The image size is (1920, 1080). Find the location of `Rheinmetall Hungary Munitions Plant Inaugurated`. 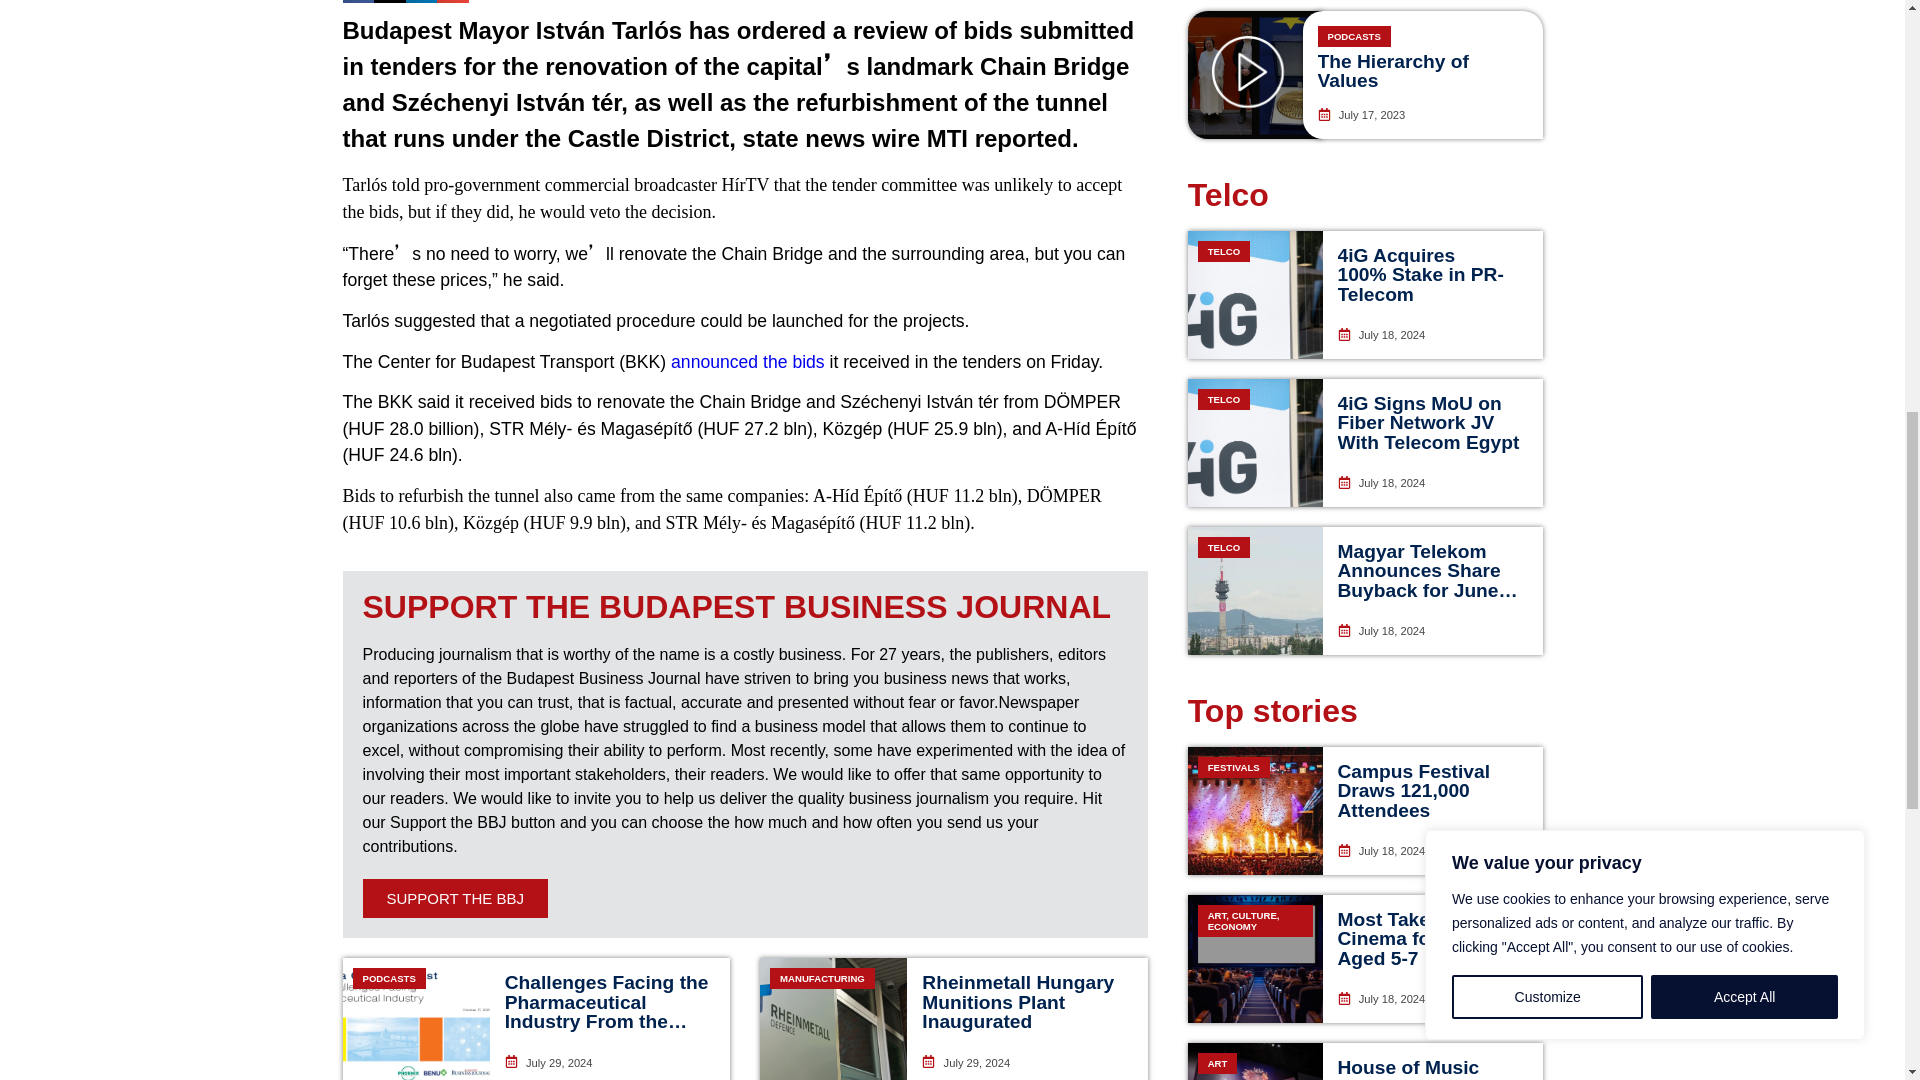

Rheinmetall Hungary Munitions Plant Inaugurated is located at coordinates (1017, 1002).